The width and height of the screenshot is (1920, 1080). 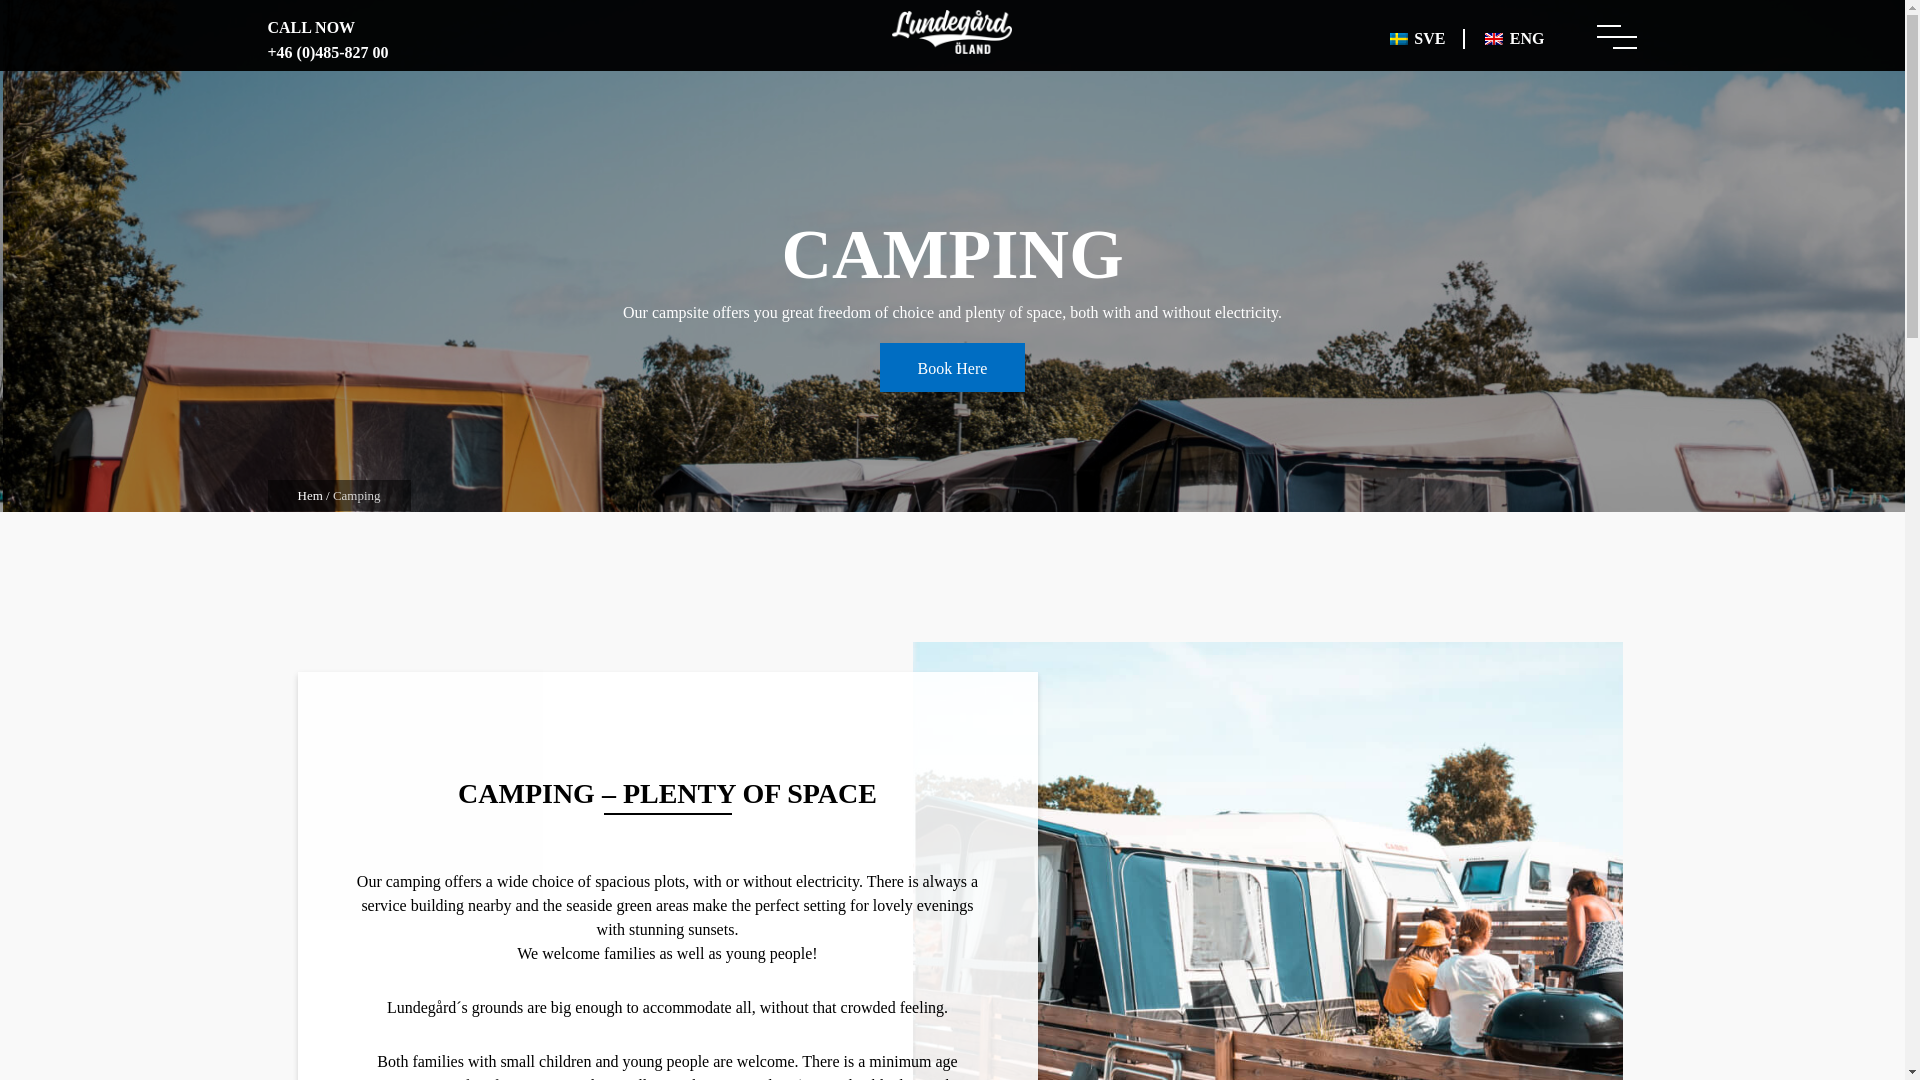 What do you see at coordinates (952, 368) in the screenshot?
I see `Book Here` at bounding box center [952, 368].